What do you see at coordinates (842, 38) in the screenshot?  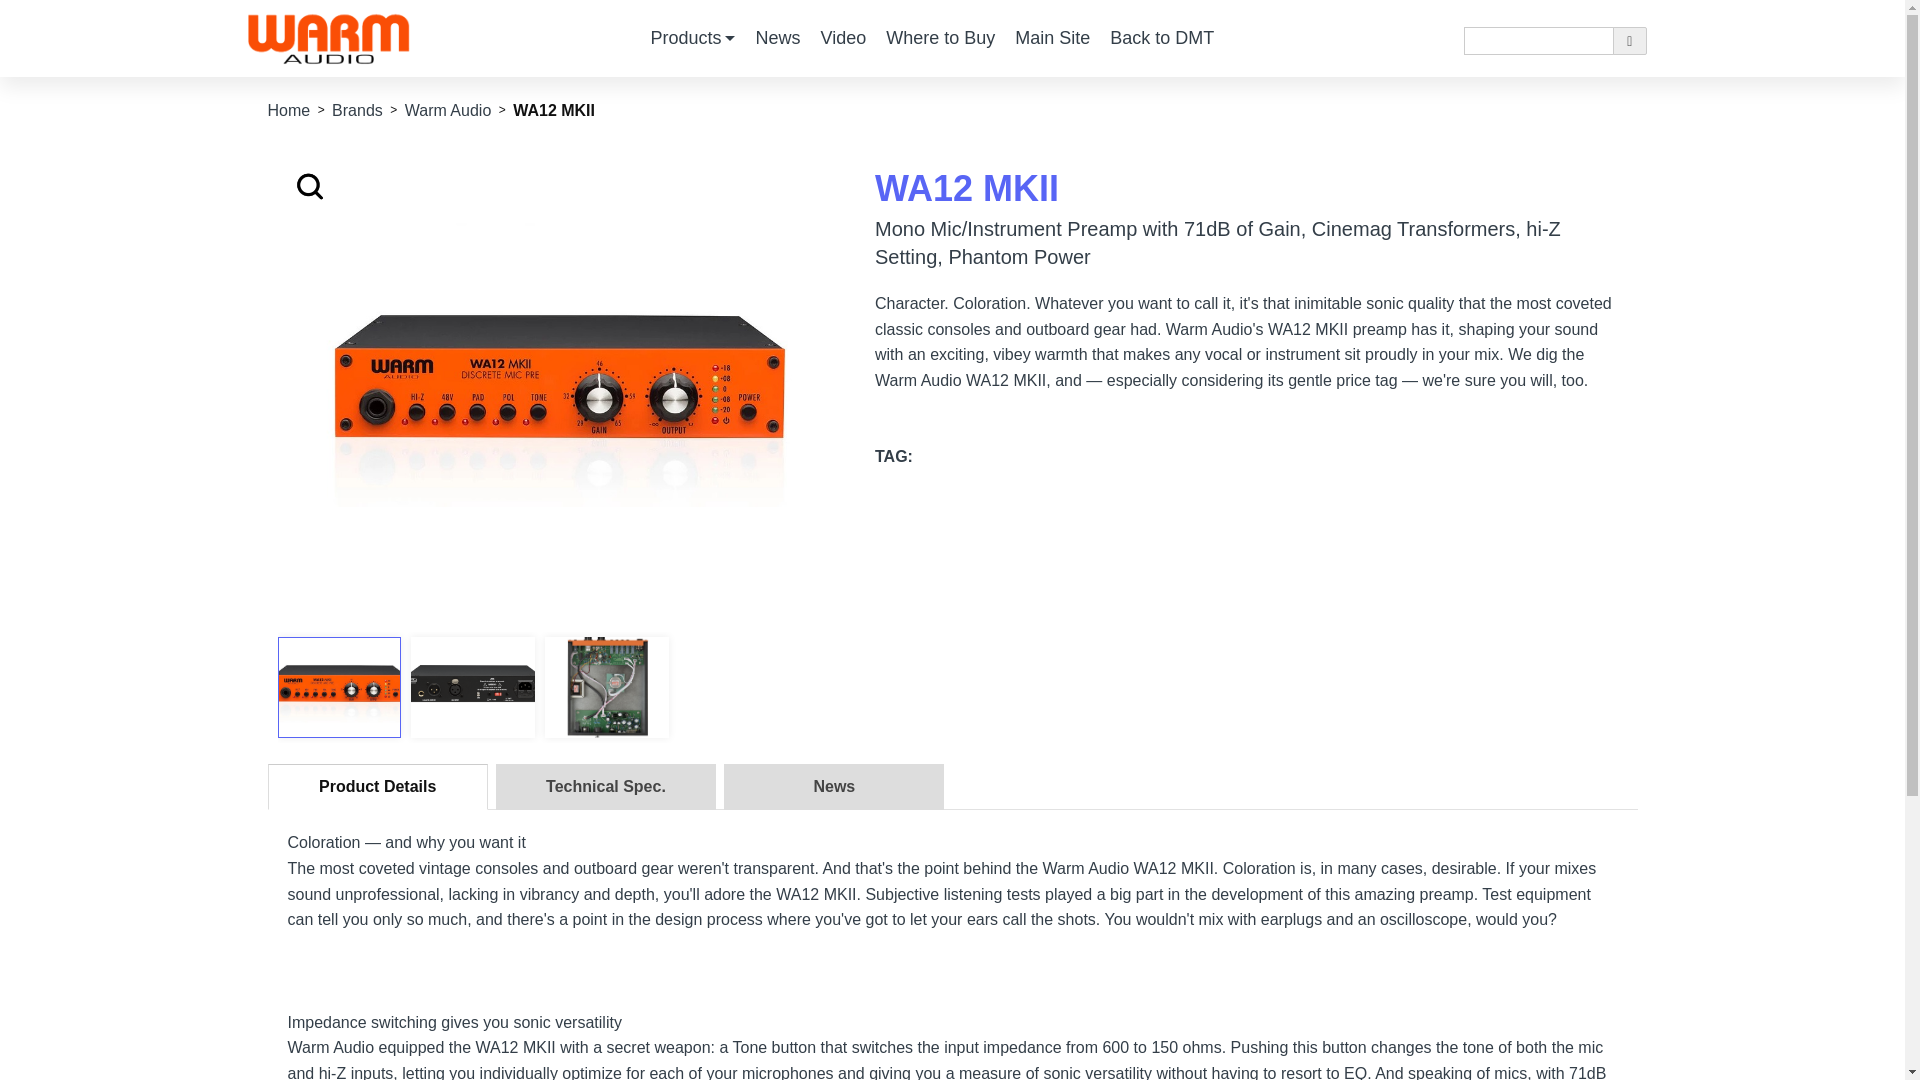 I see `Video` at bounding box center [842, 38].